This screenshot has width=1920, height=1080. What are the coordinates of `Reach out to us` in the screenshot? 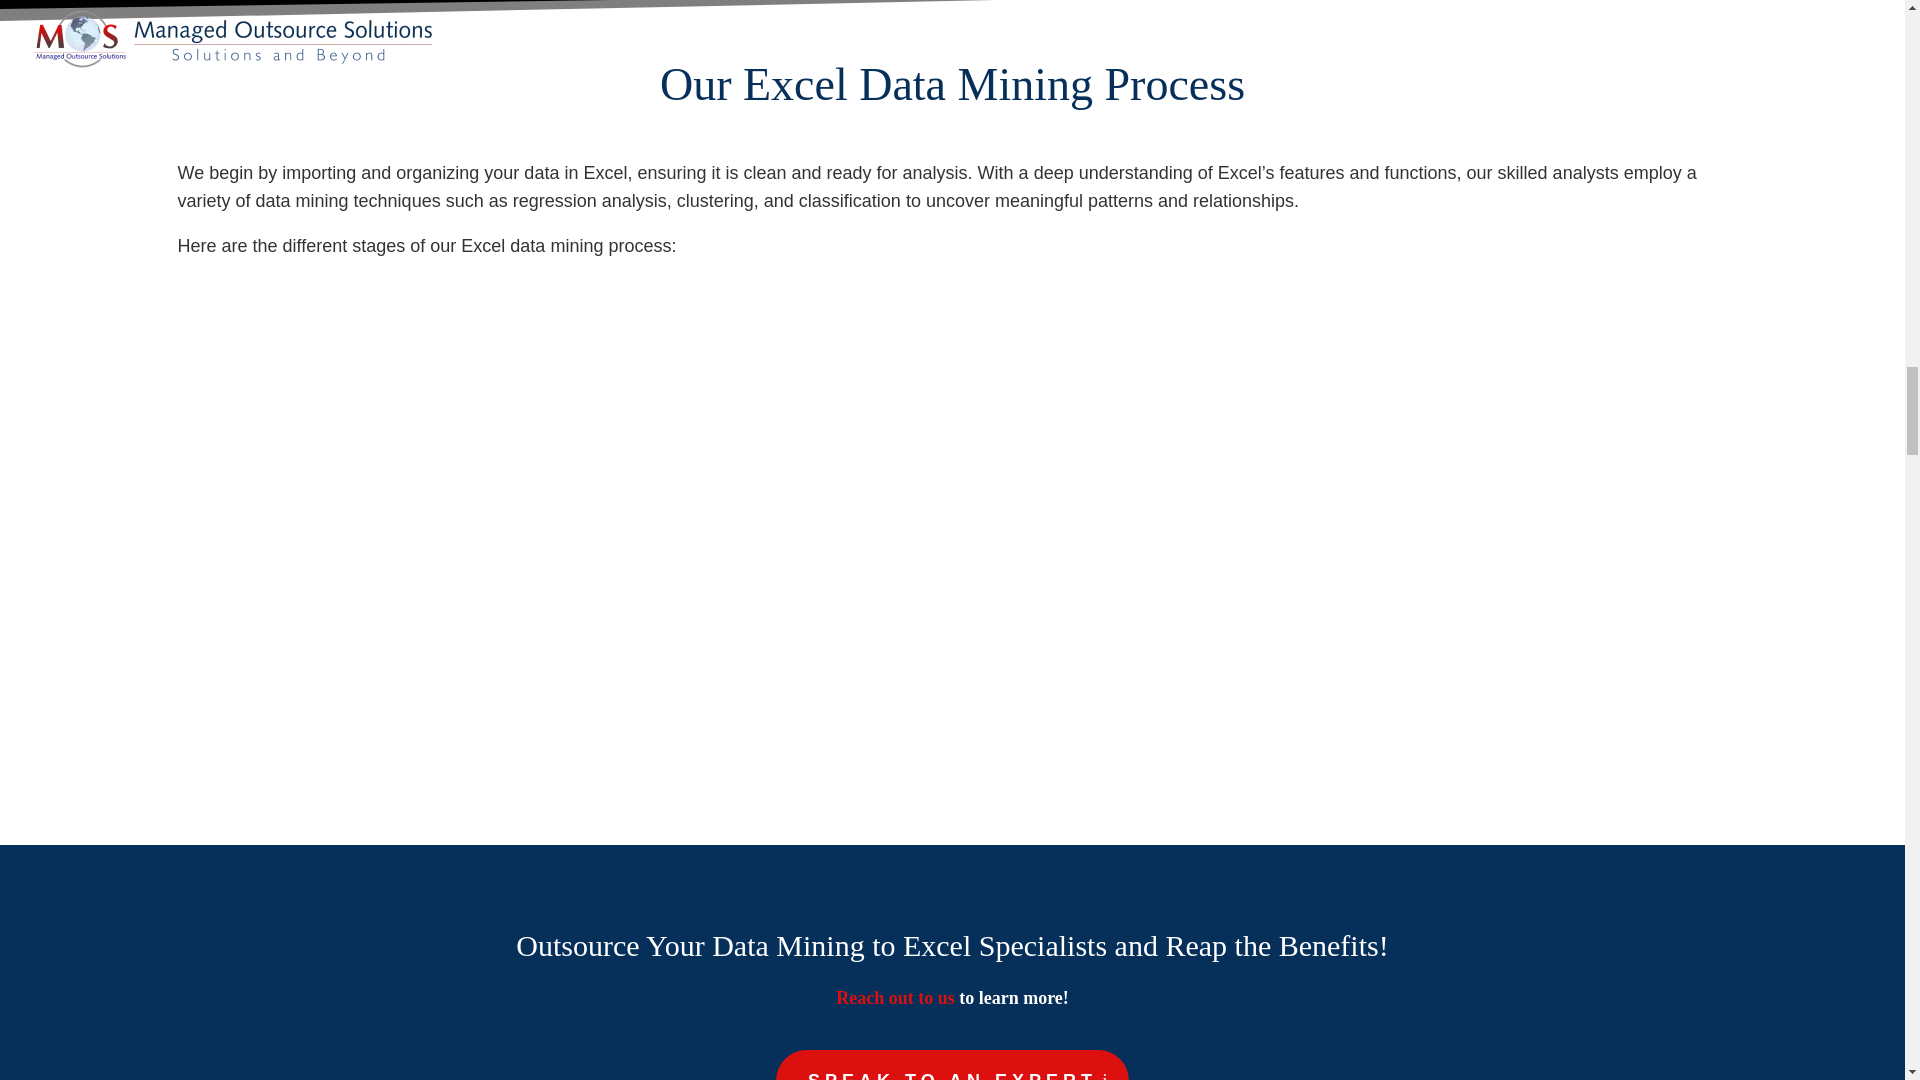 It's located at (894, 998).